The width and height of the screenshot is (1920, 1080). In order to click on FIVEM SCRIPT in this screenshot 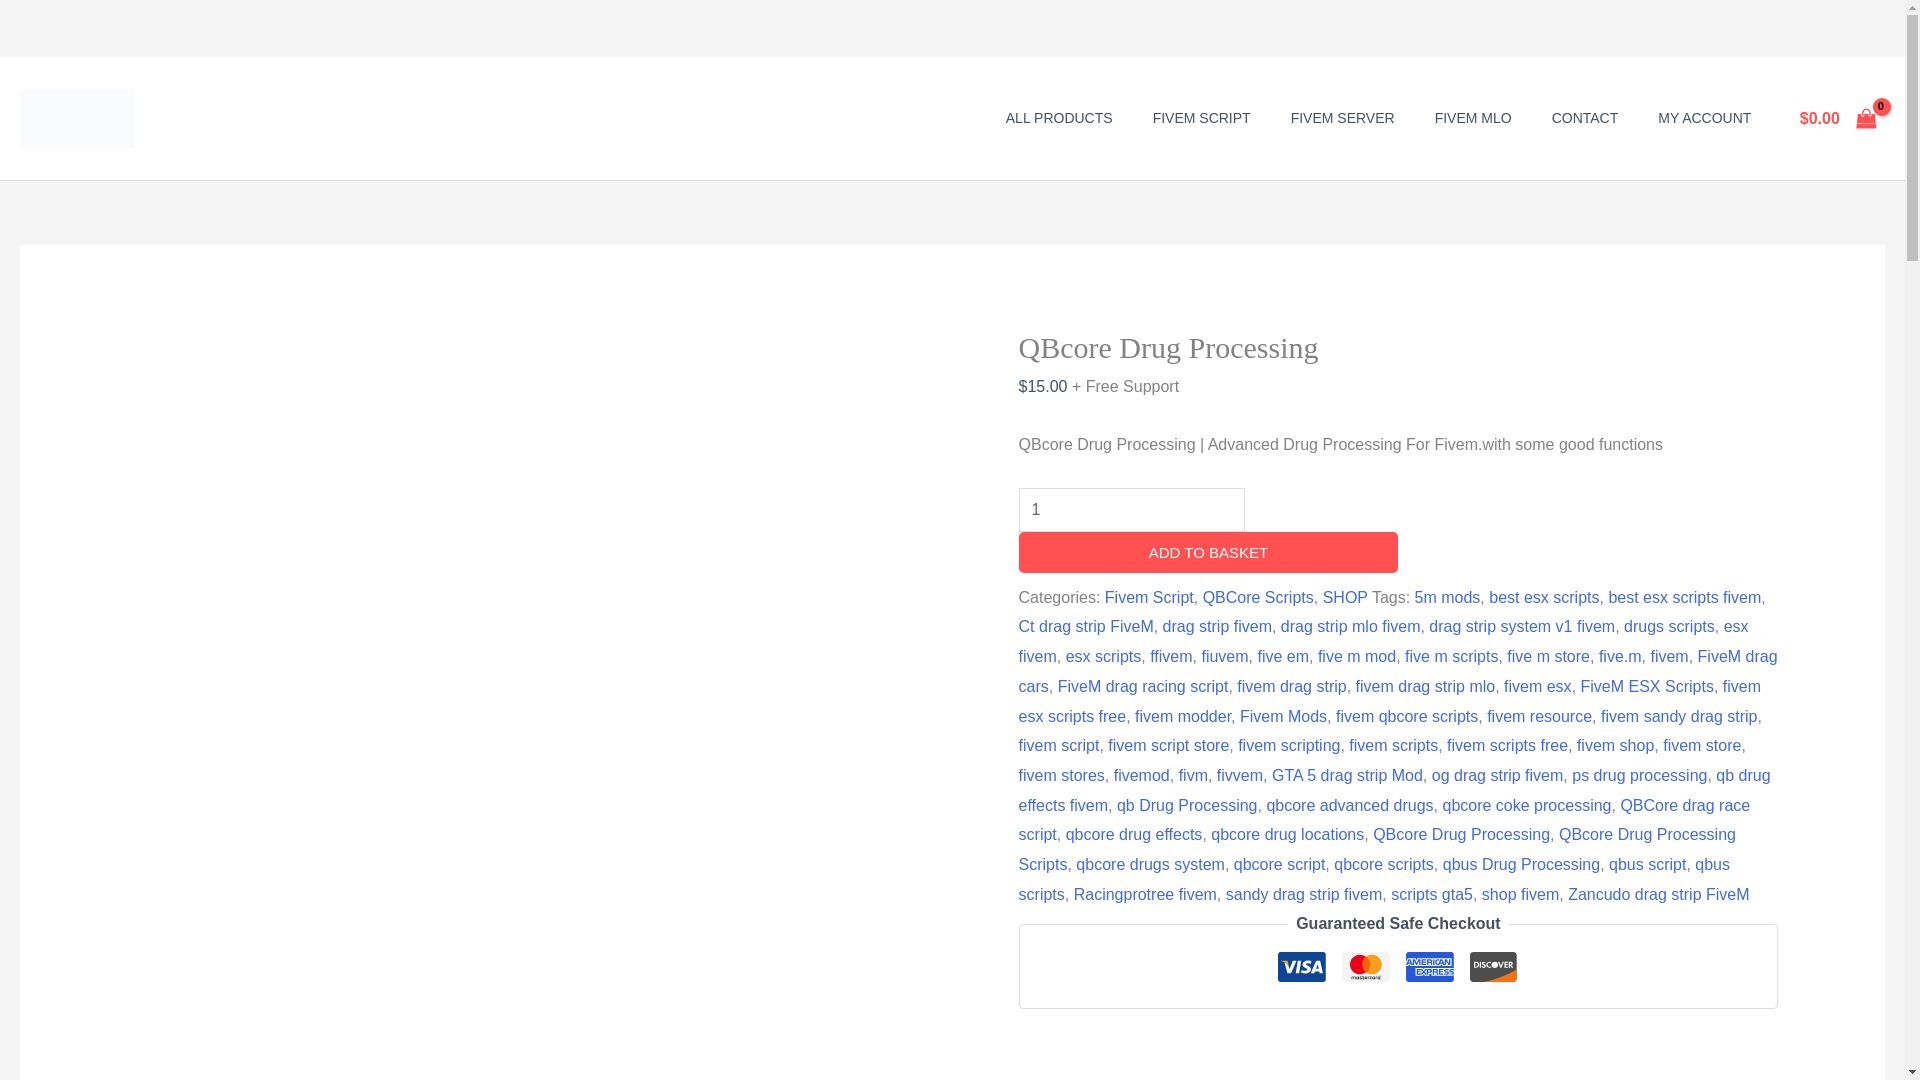, I will do `click(1202, 118)`.